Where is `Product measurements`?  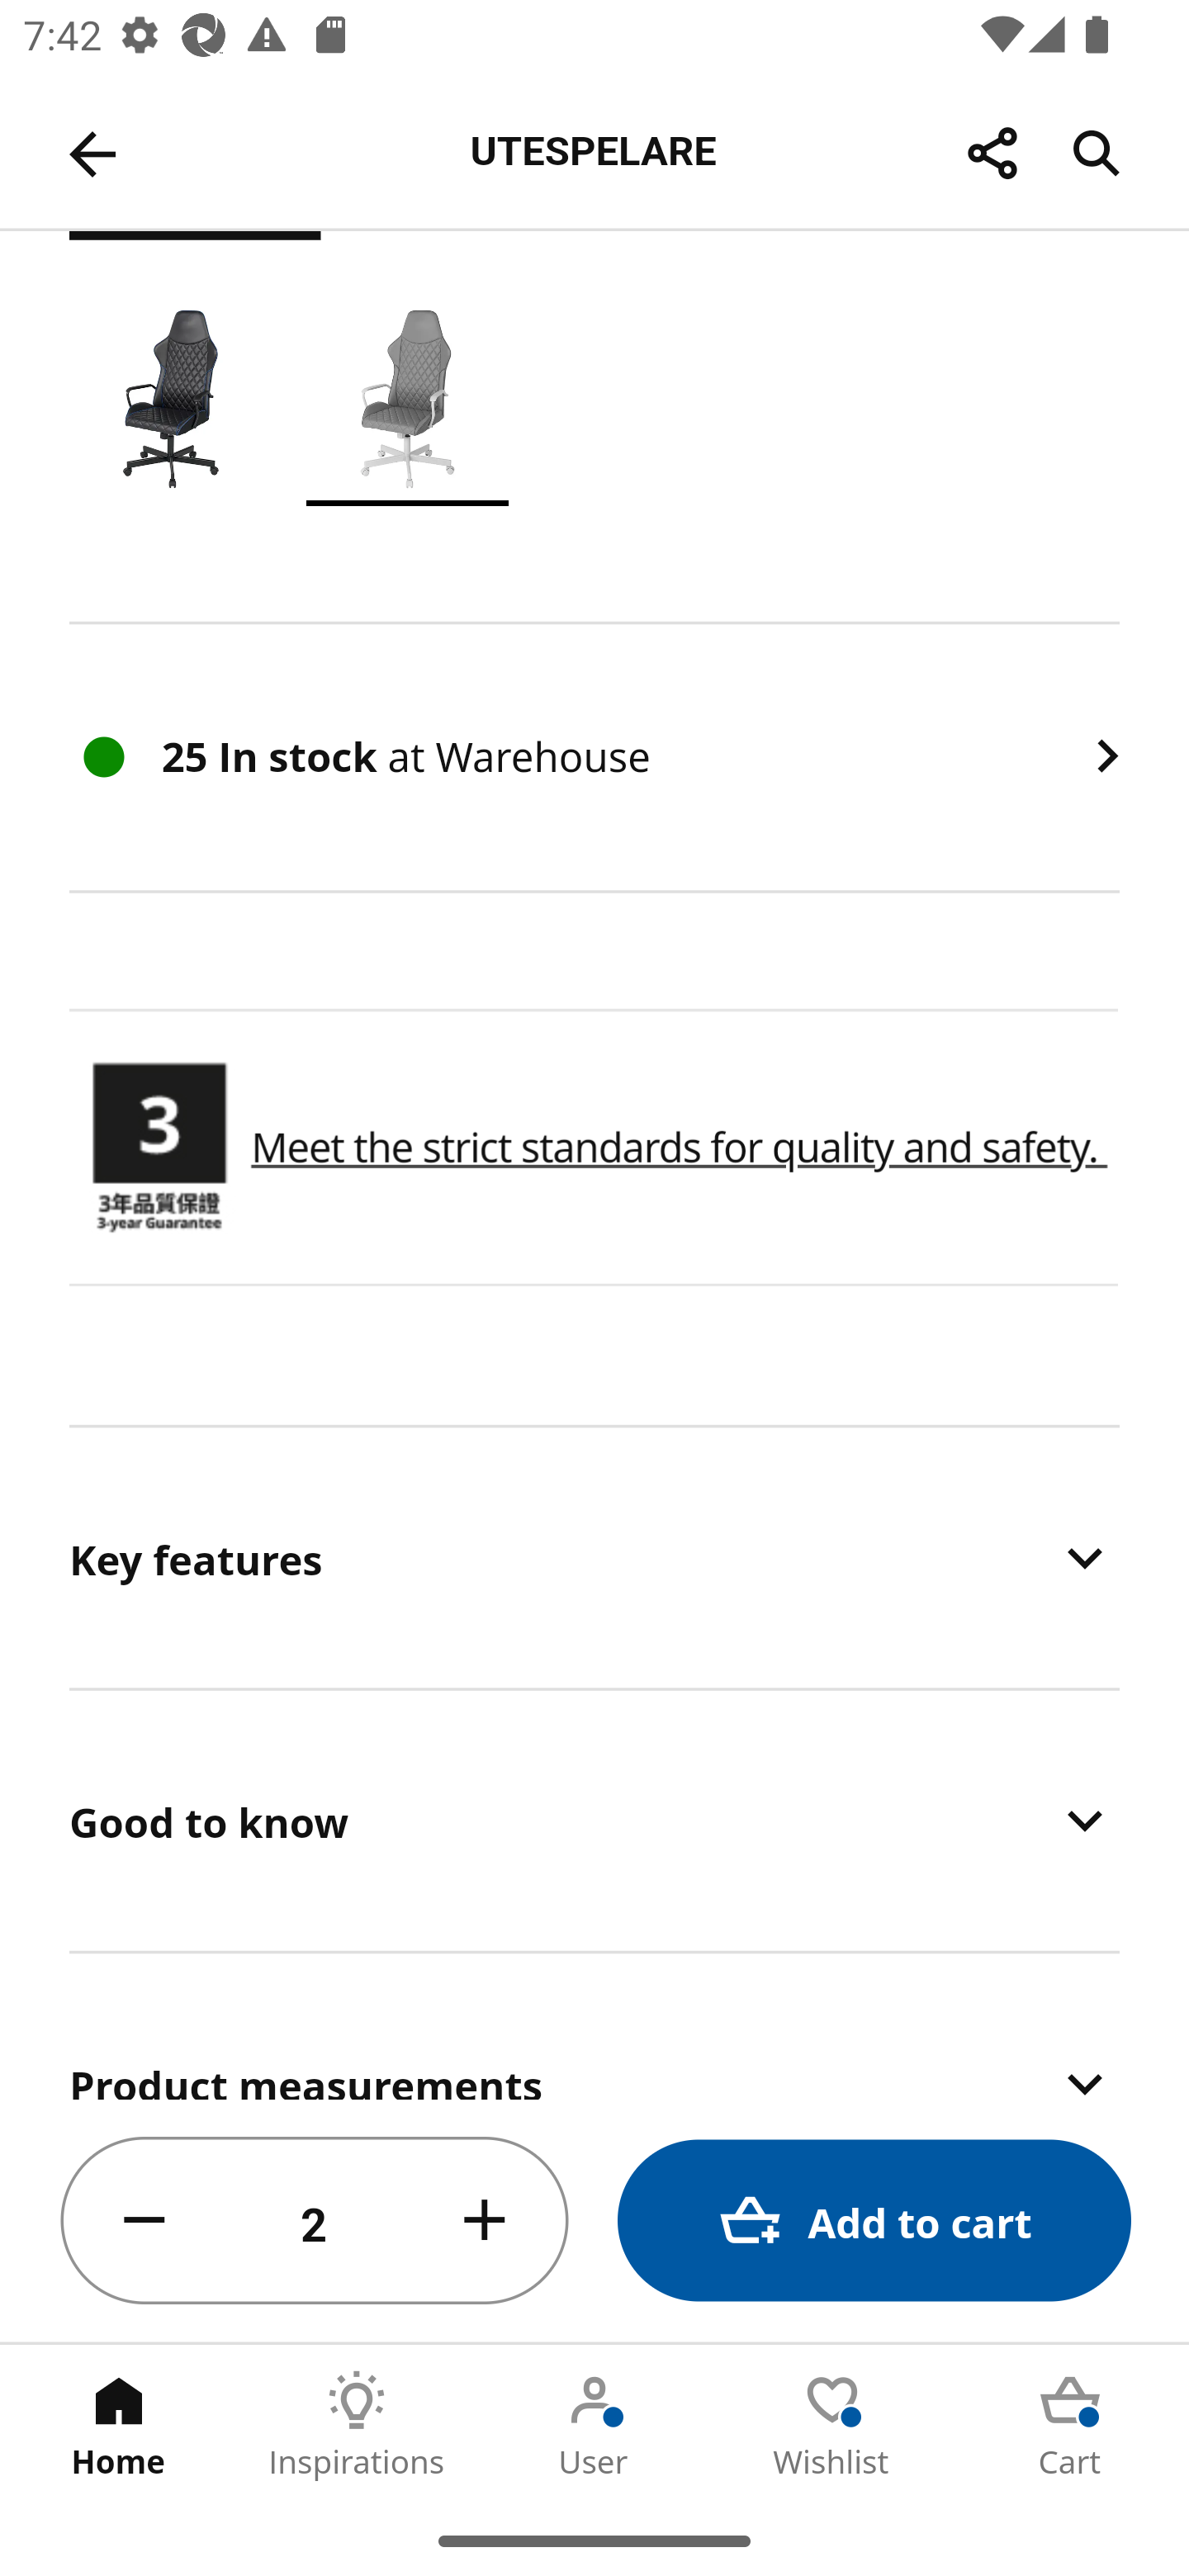 Product measurements is located at coordinates (594, 2028).